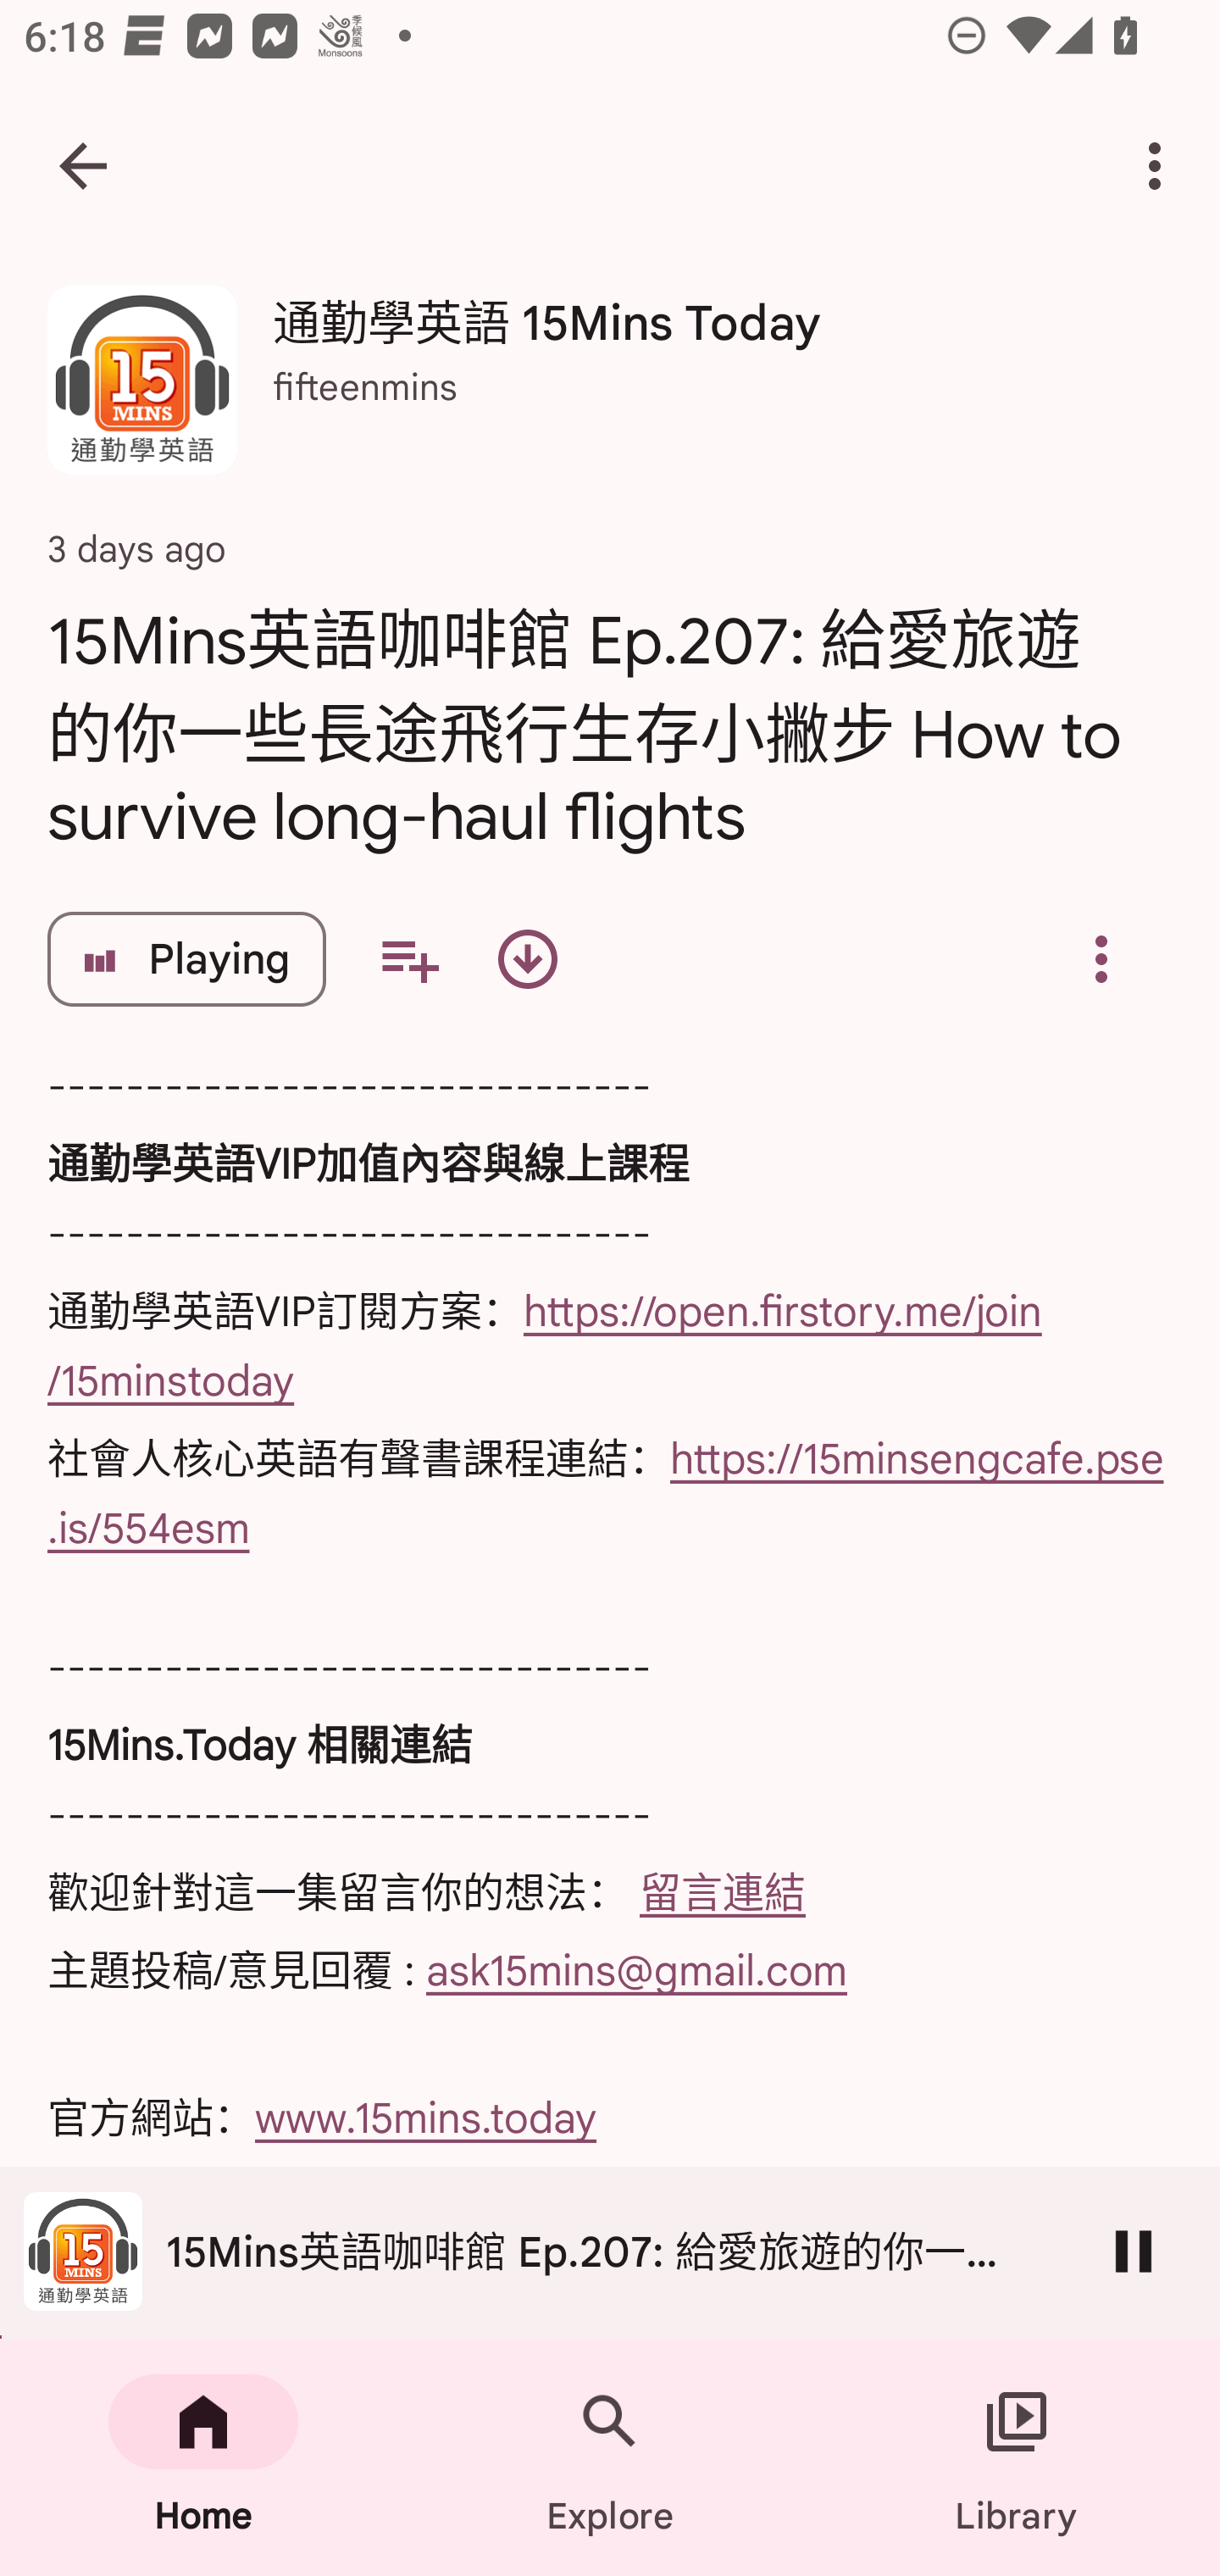 The width and height of the screenshot is (1220, 2576). Describe the element at coordinates (1134, 2251) in the screenshot. I see `Pause` at that location.